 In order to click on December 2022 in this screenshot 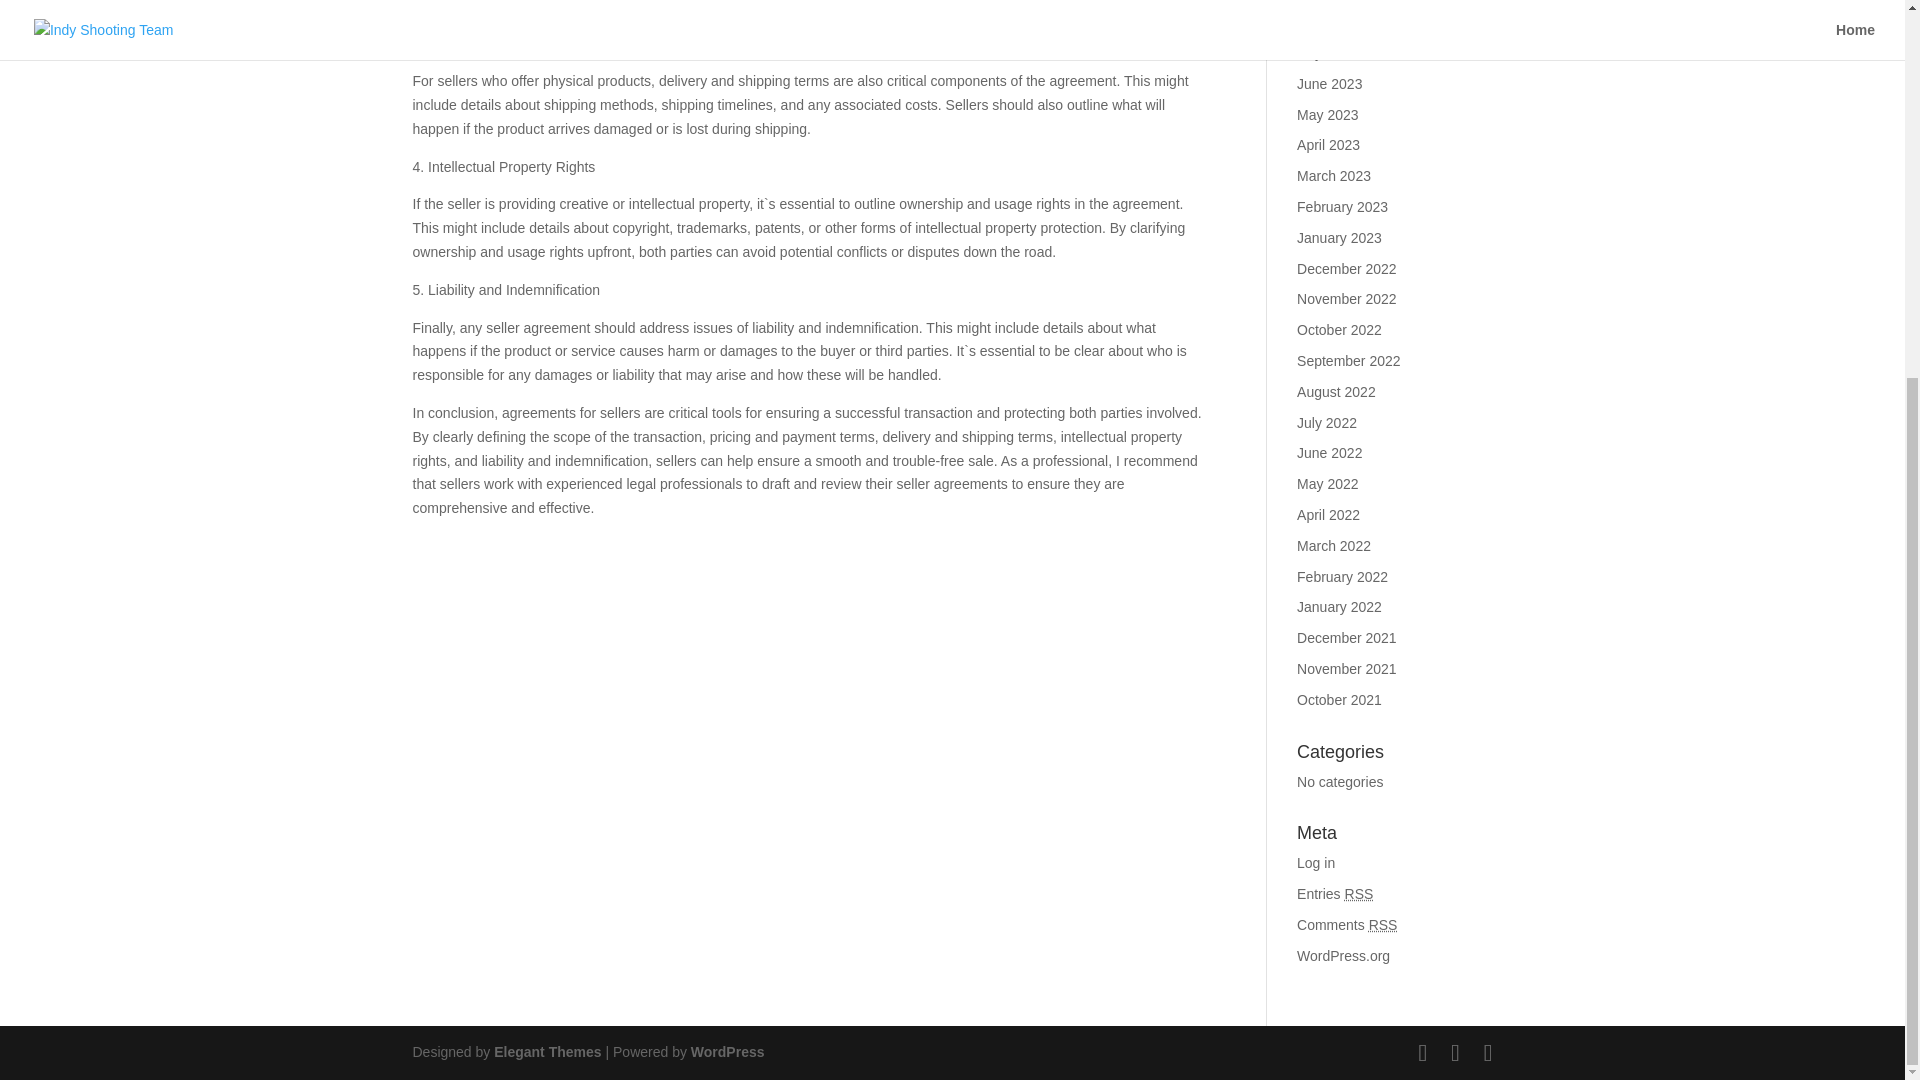, I will do `click(1347, 268)`.